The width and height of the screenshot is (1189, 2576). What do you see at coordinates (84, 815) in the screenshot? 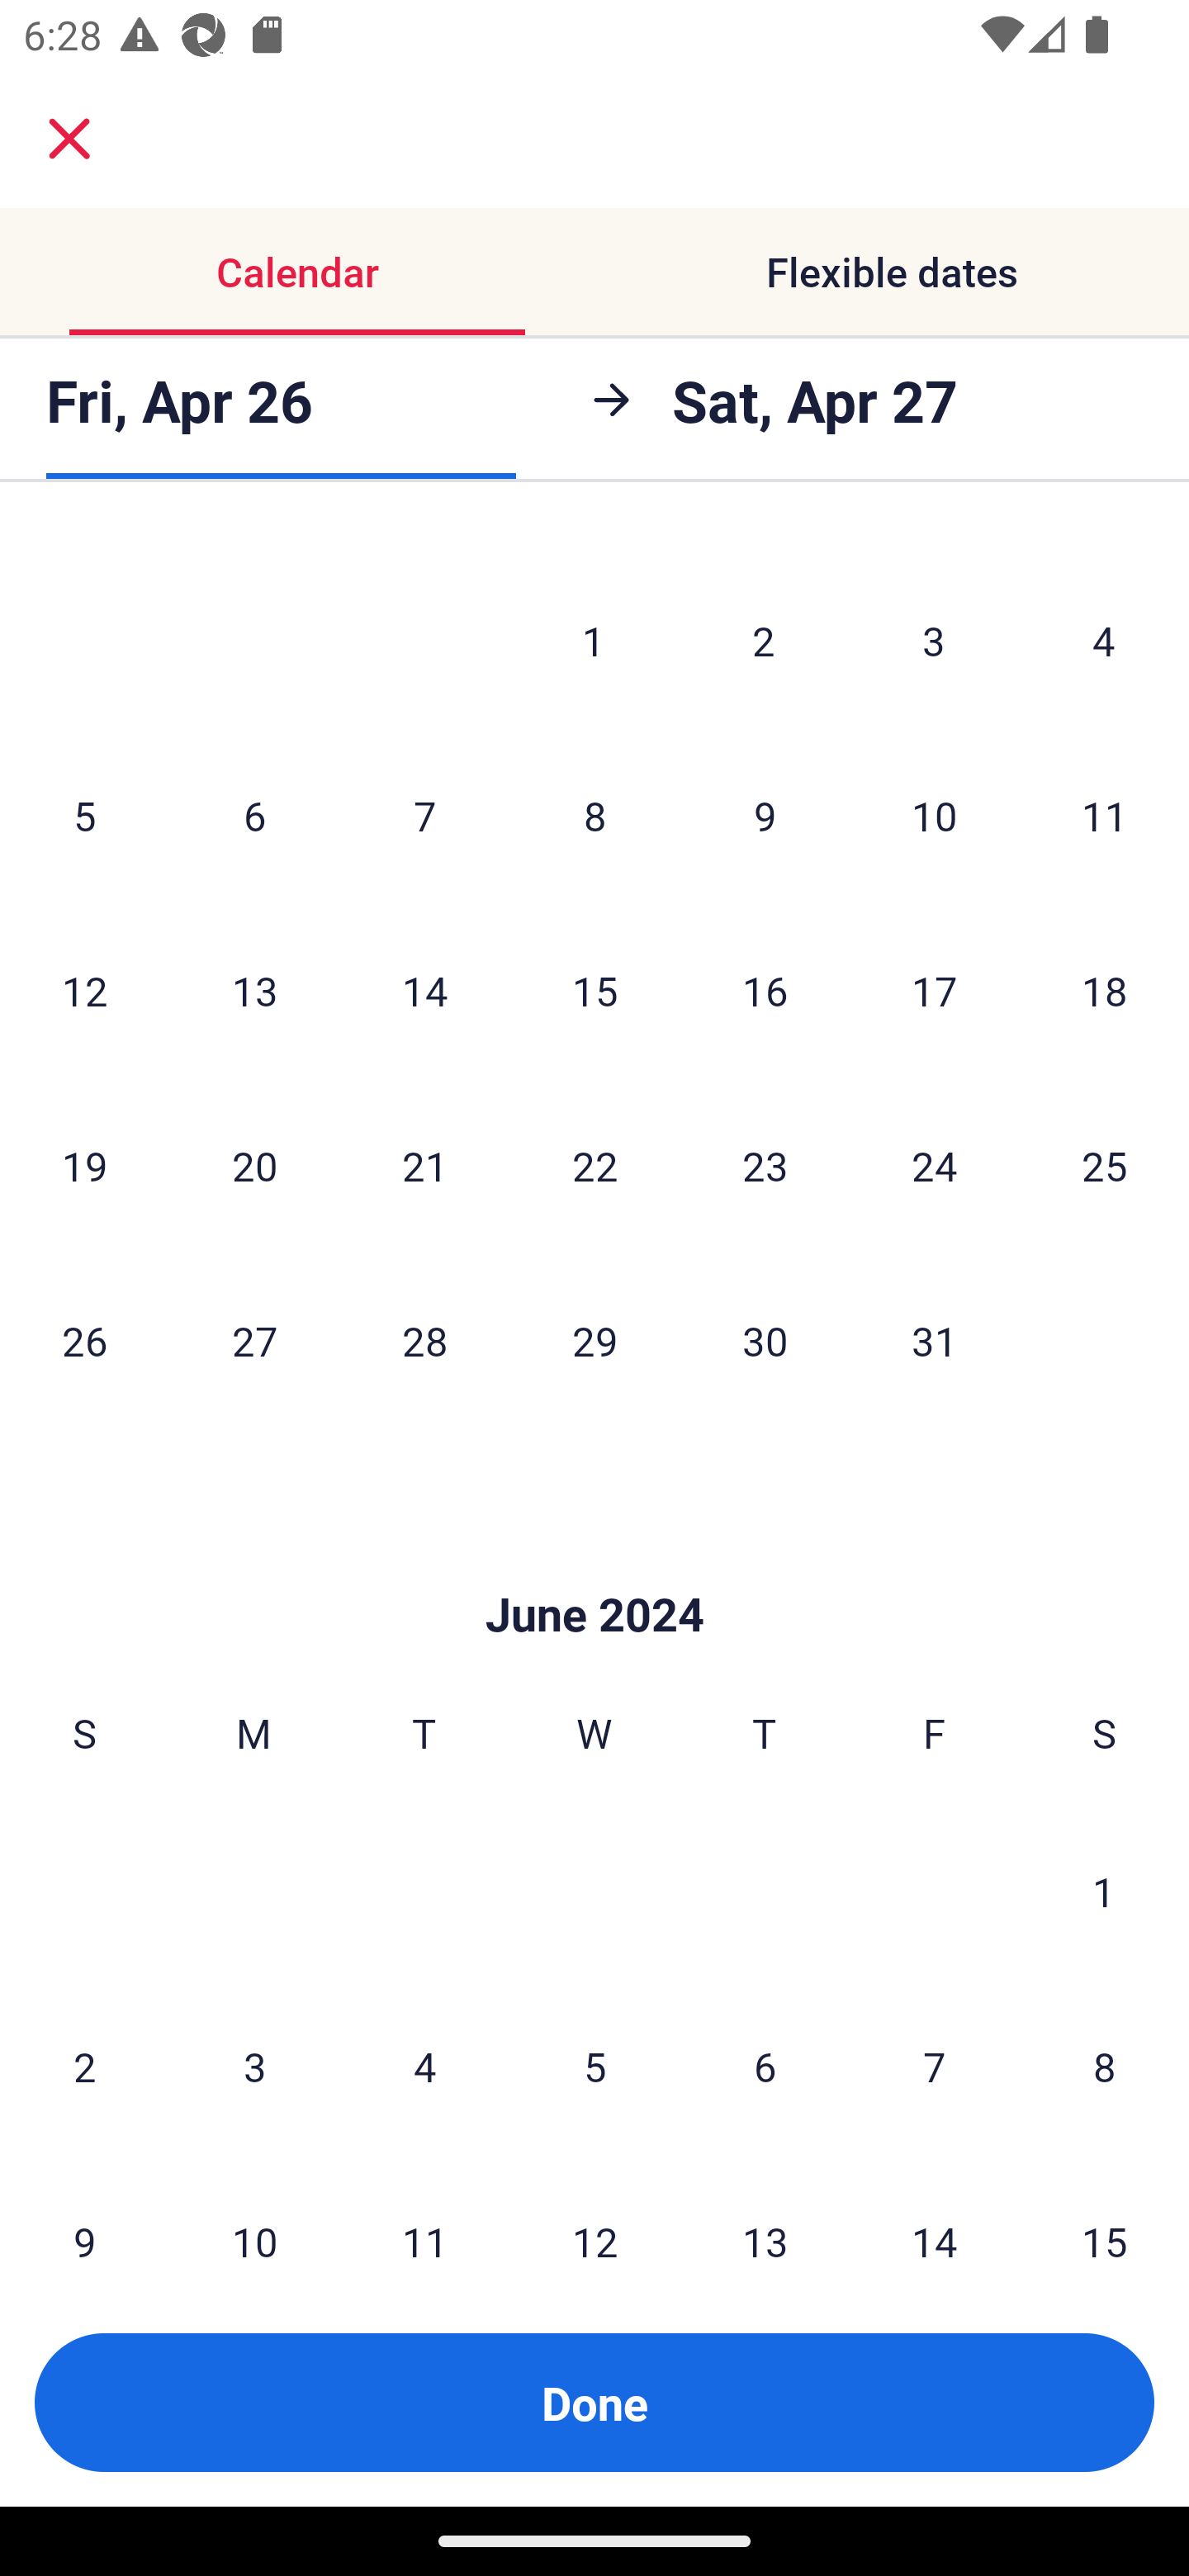
I see `5 Sunday, May 5, 2024` at bounding box center [84, 815].